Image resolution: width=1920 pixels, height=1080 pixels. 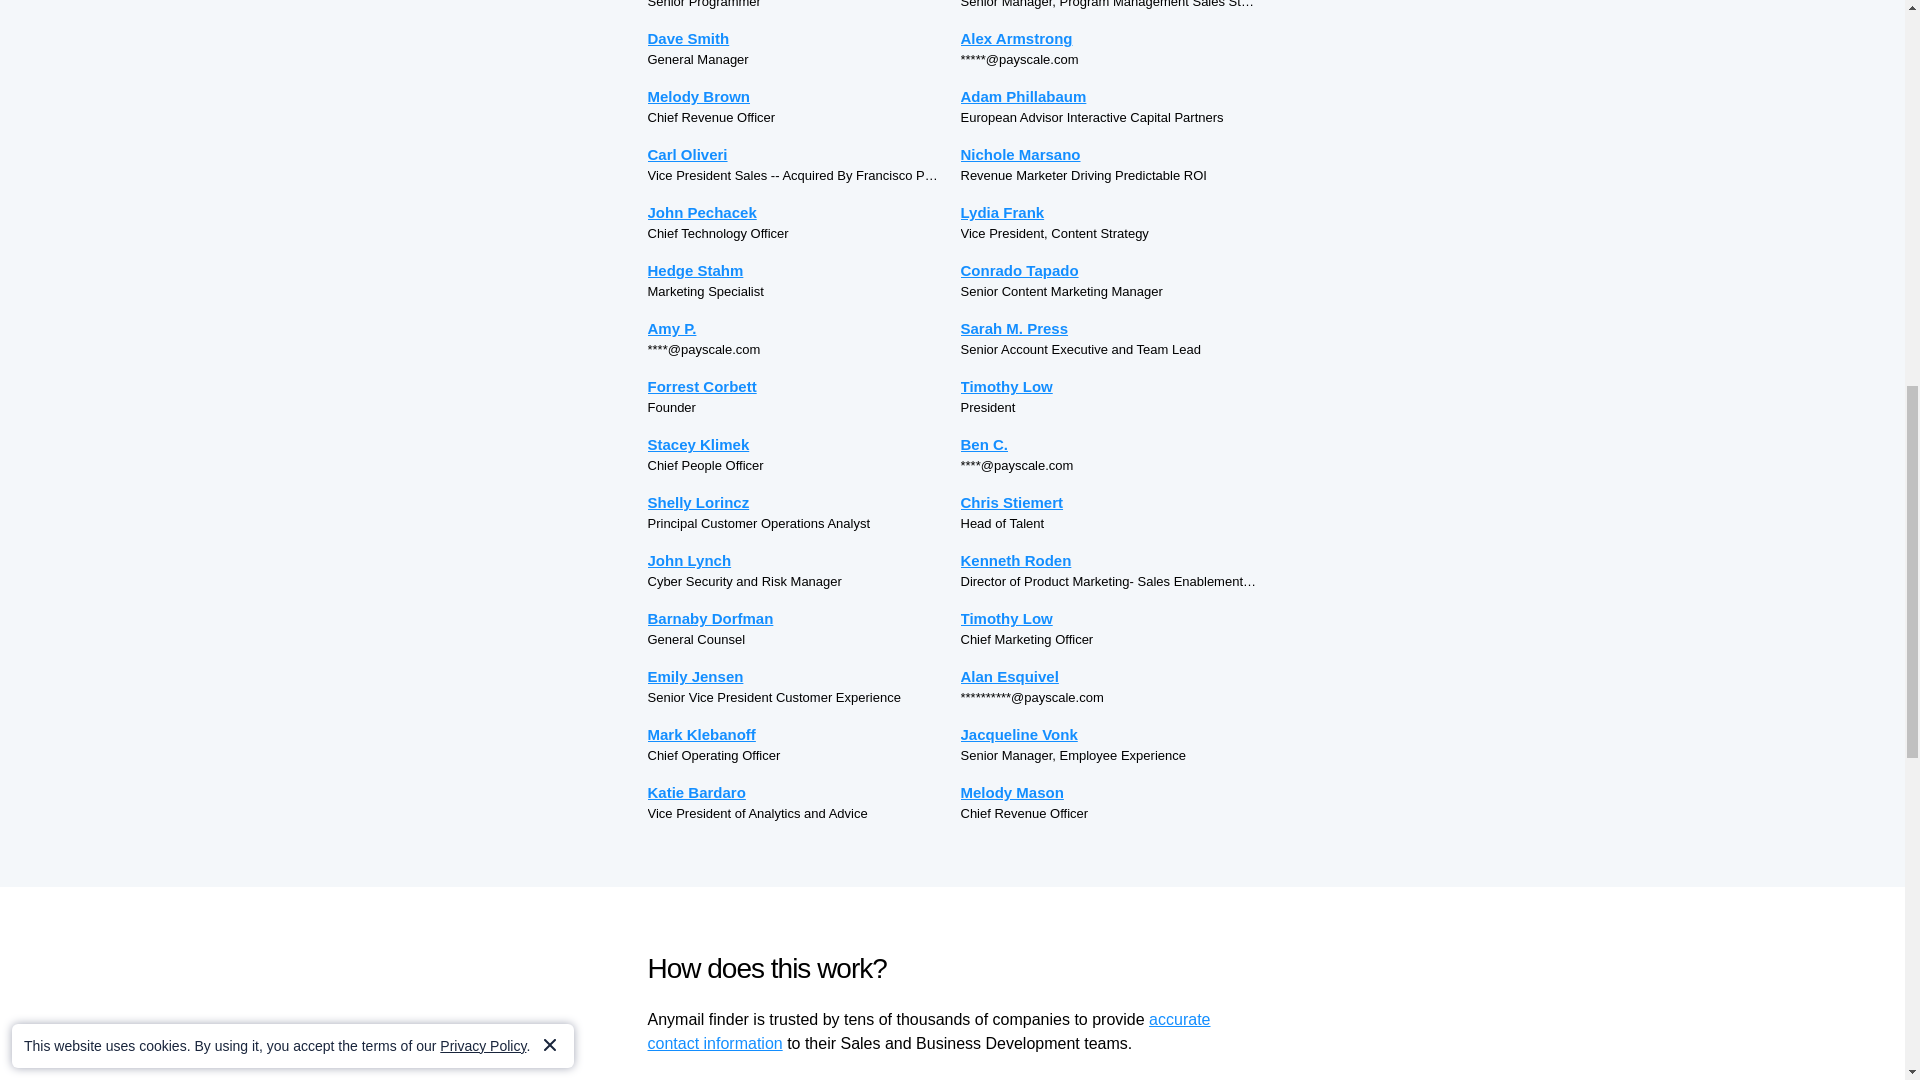 What do you see at coordinates (796, 96) in the screenshot?
I see `Melody Brown` at bounding box center [796, 96].